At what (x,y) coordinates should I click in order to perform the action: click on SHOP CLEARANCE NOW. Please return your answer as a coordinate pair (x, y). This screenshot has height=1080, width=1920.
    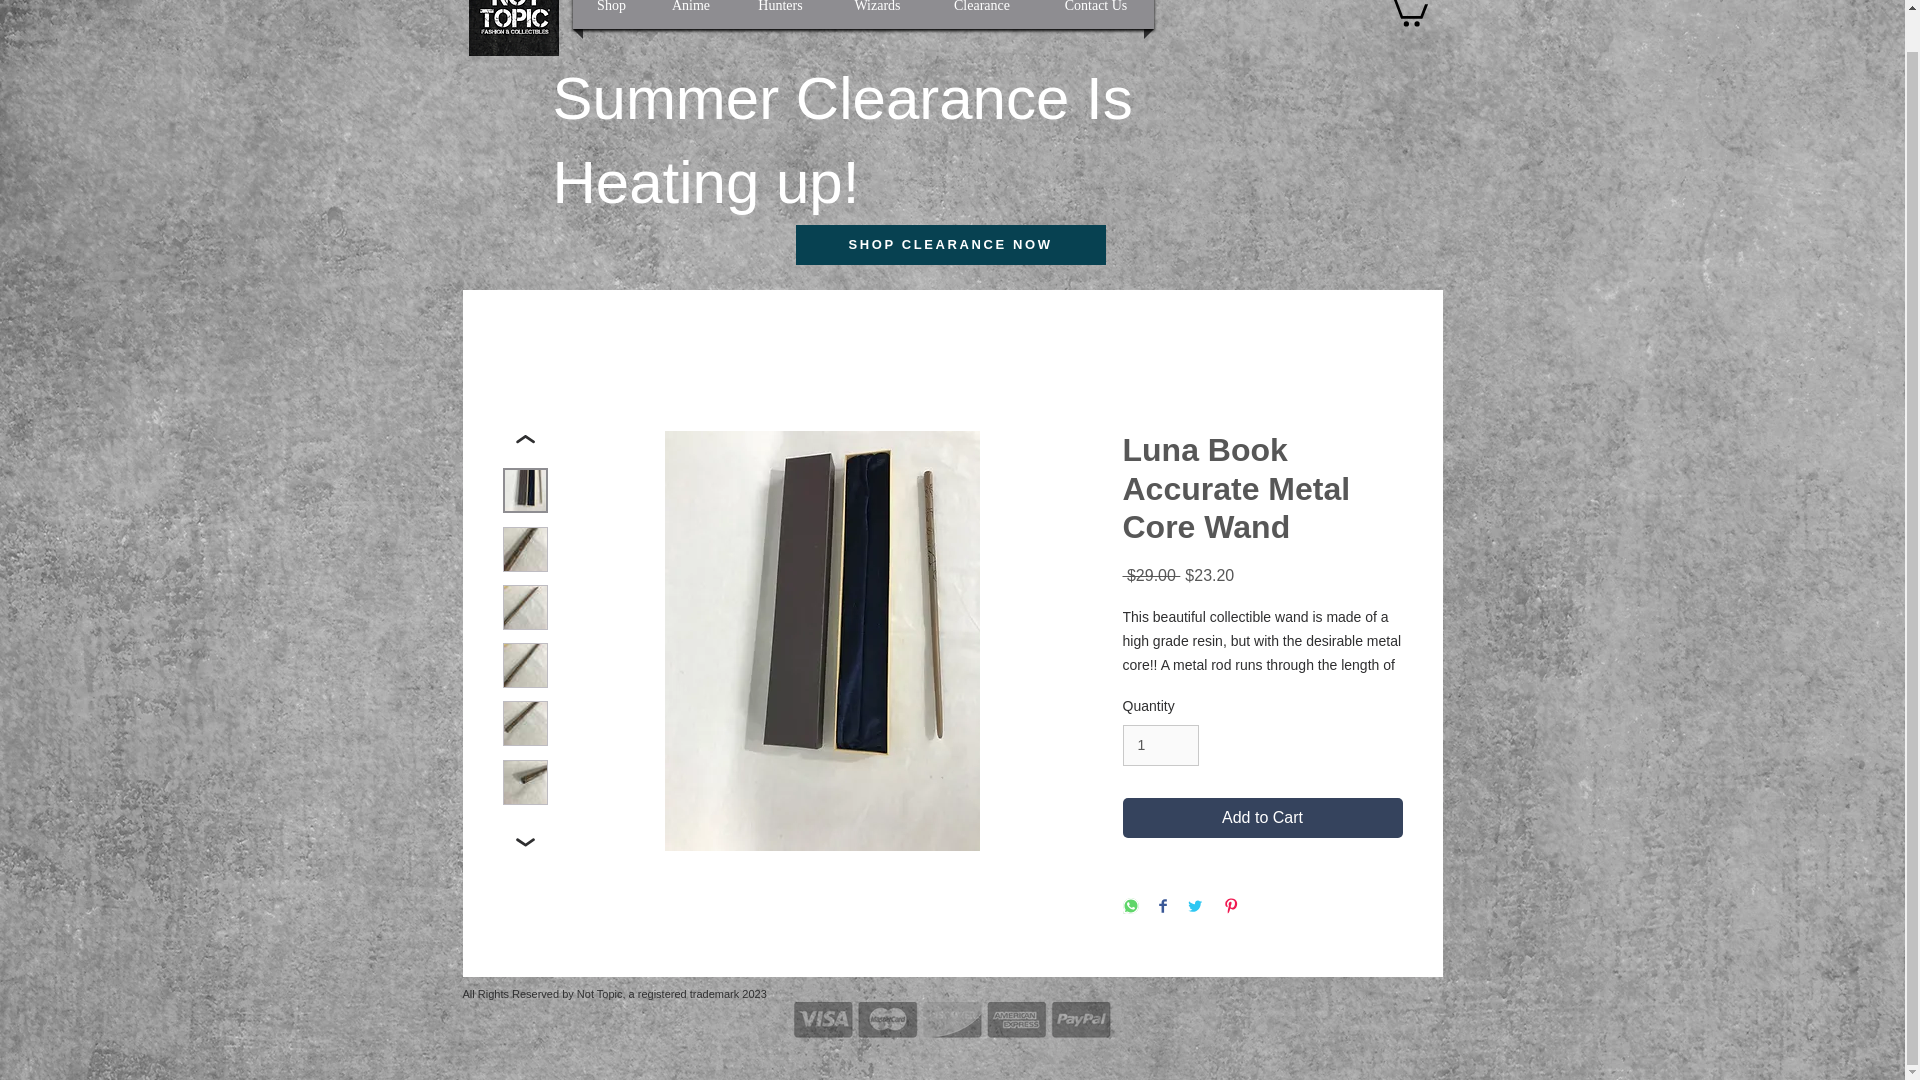
    Looking at the image, I should click on (950, 244).